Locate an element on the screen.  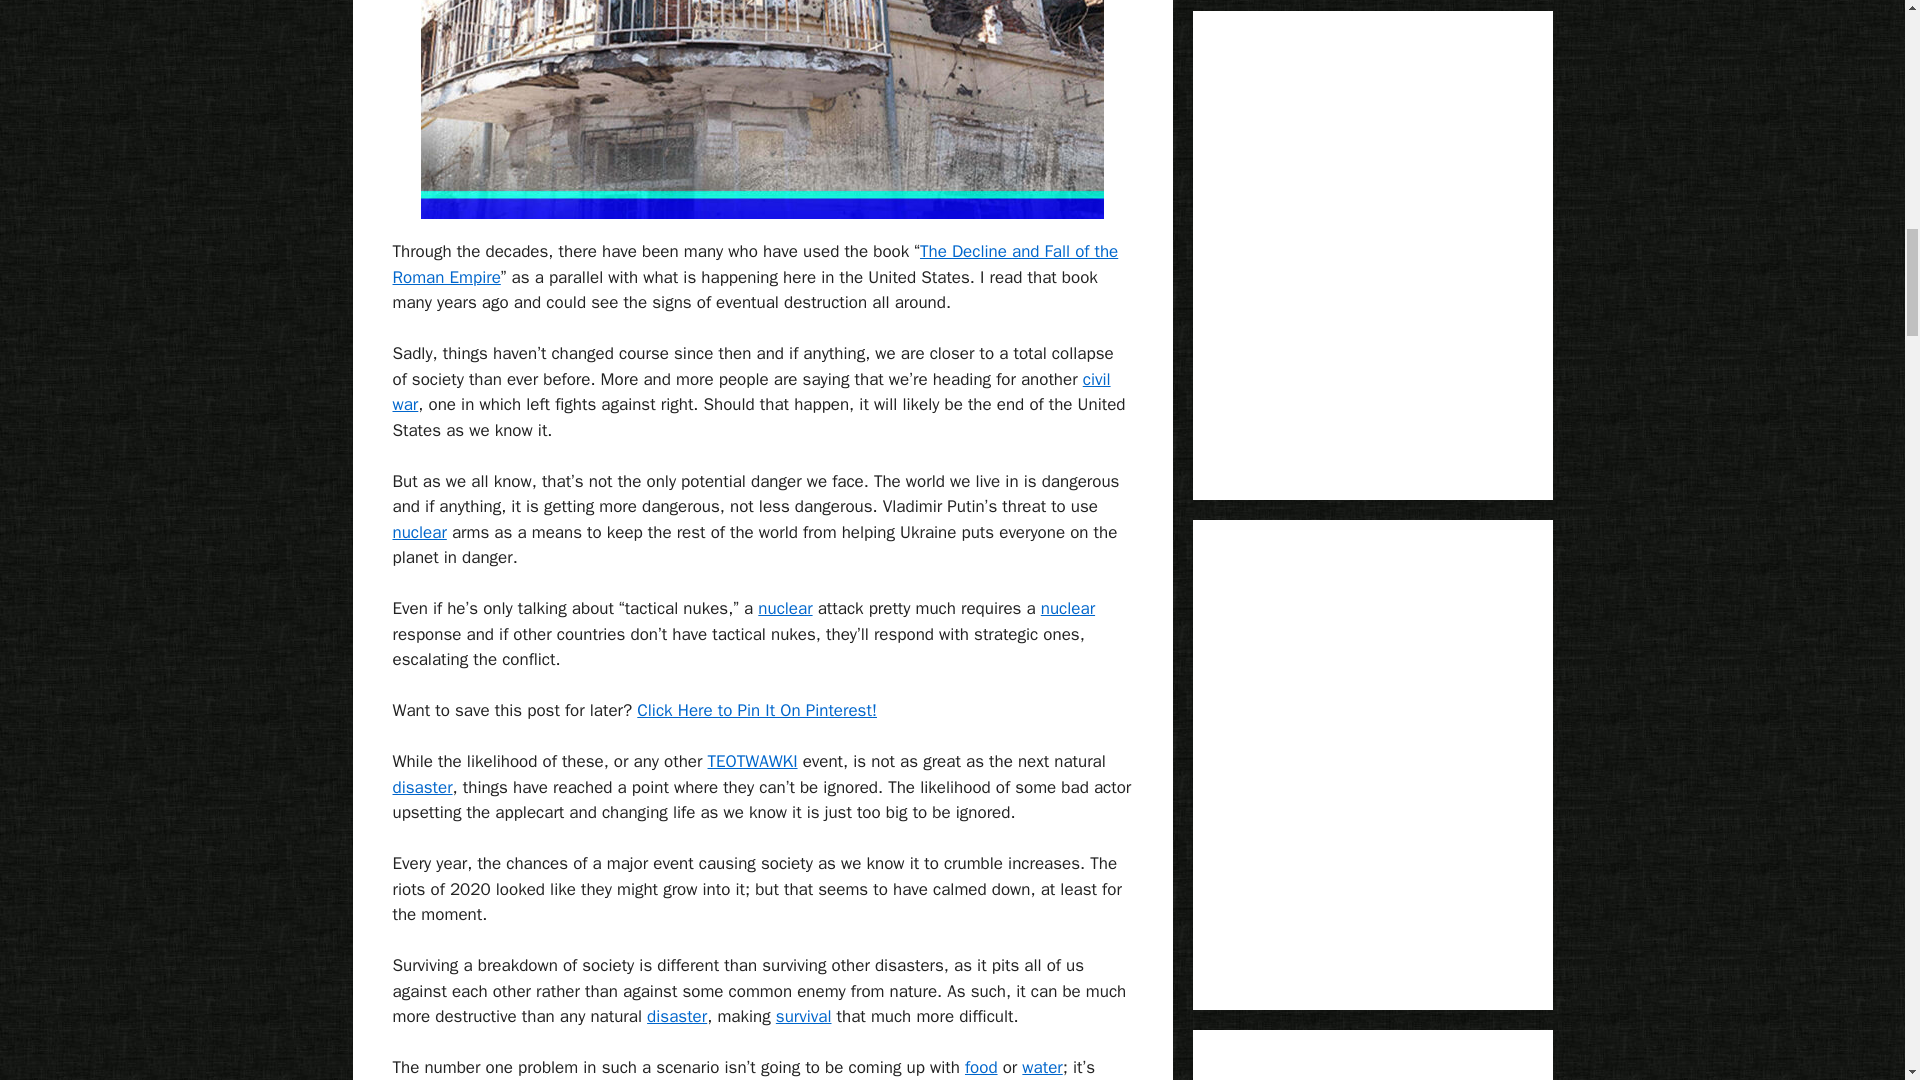
Easy Cellar auto 2 is located at coordinates (1067, 608).